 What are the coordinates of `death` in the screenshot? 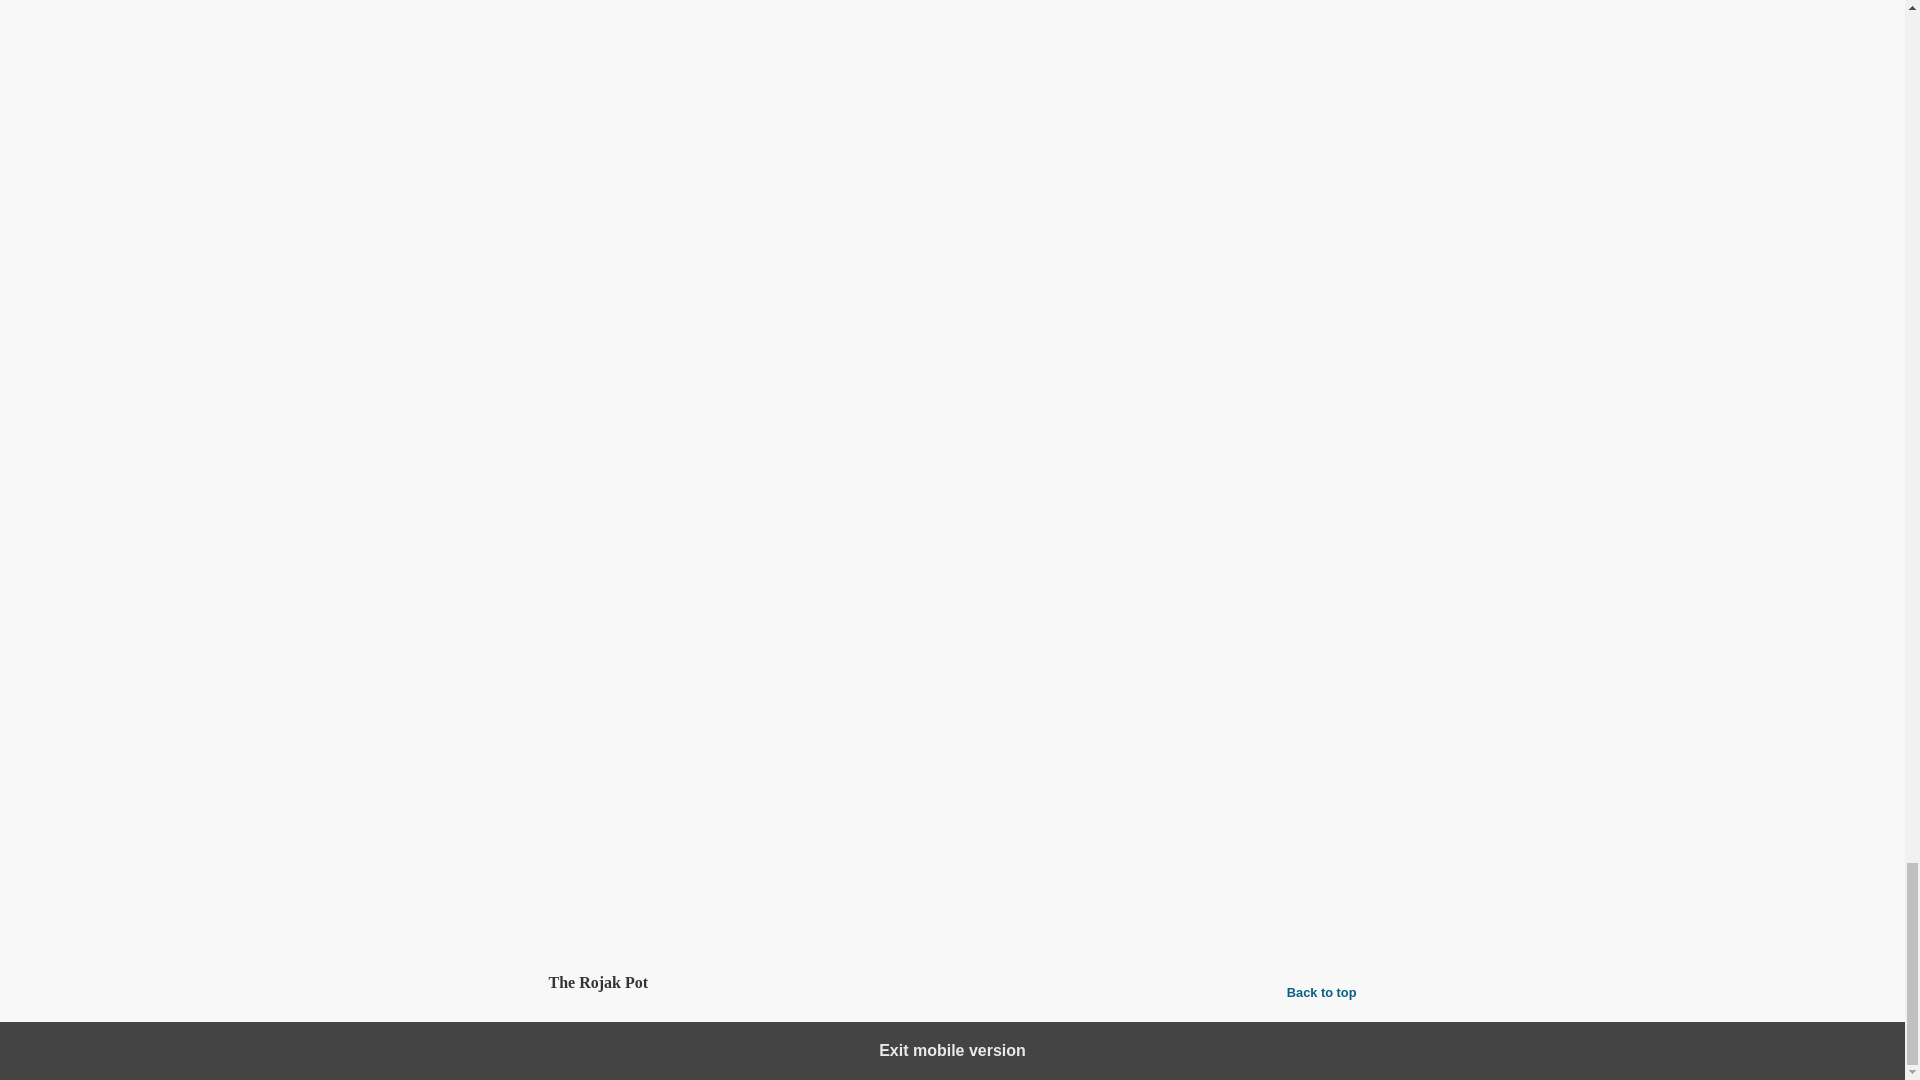 It's located at (980, 820).